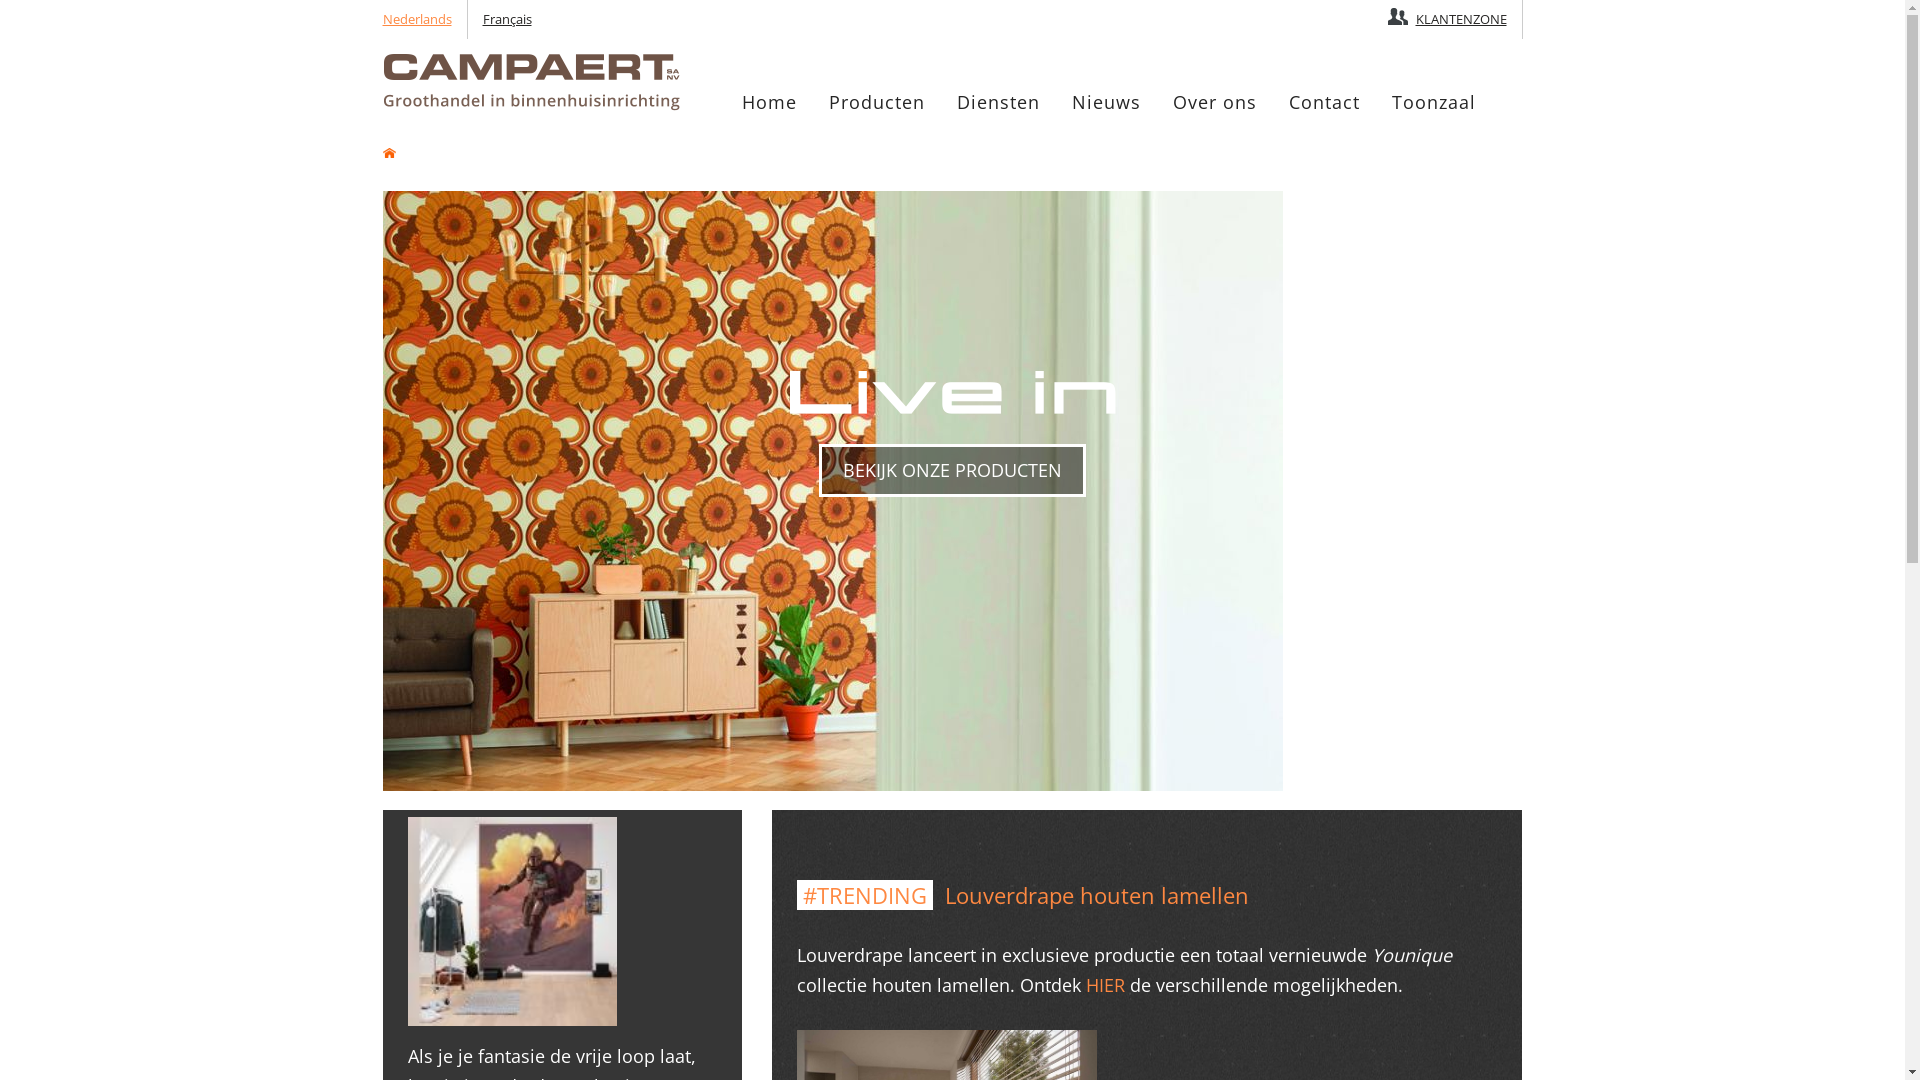  What do you see at coordinates (1106, 985) in the screenshot?
I see `HIER` at bounding box center [1106, 985].